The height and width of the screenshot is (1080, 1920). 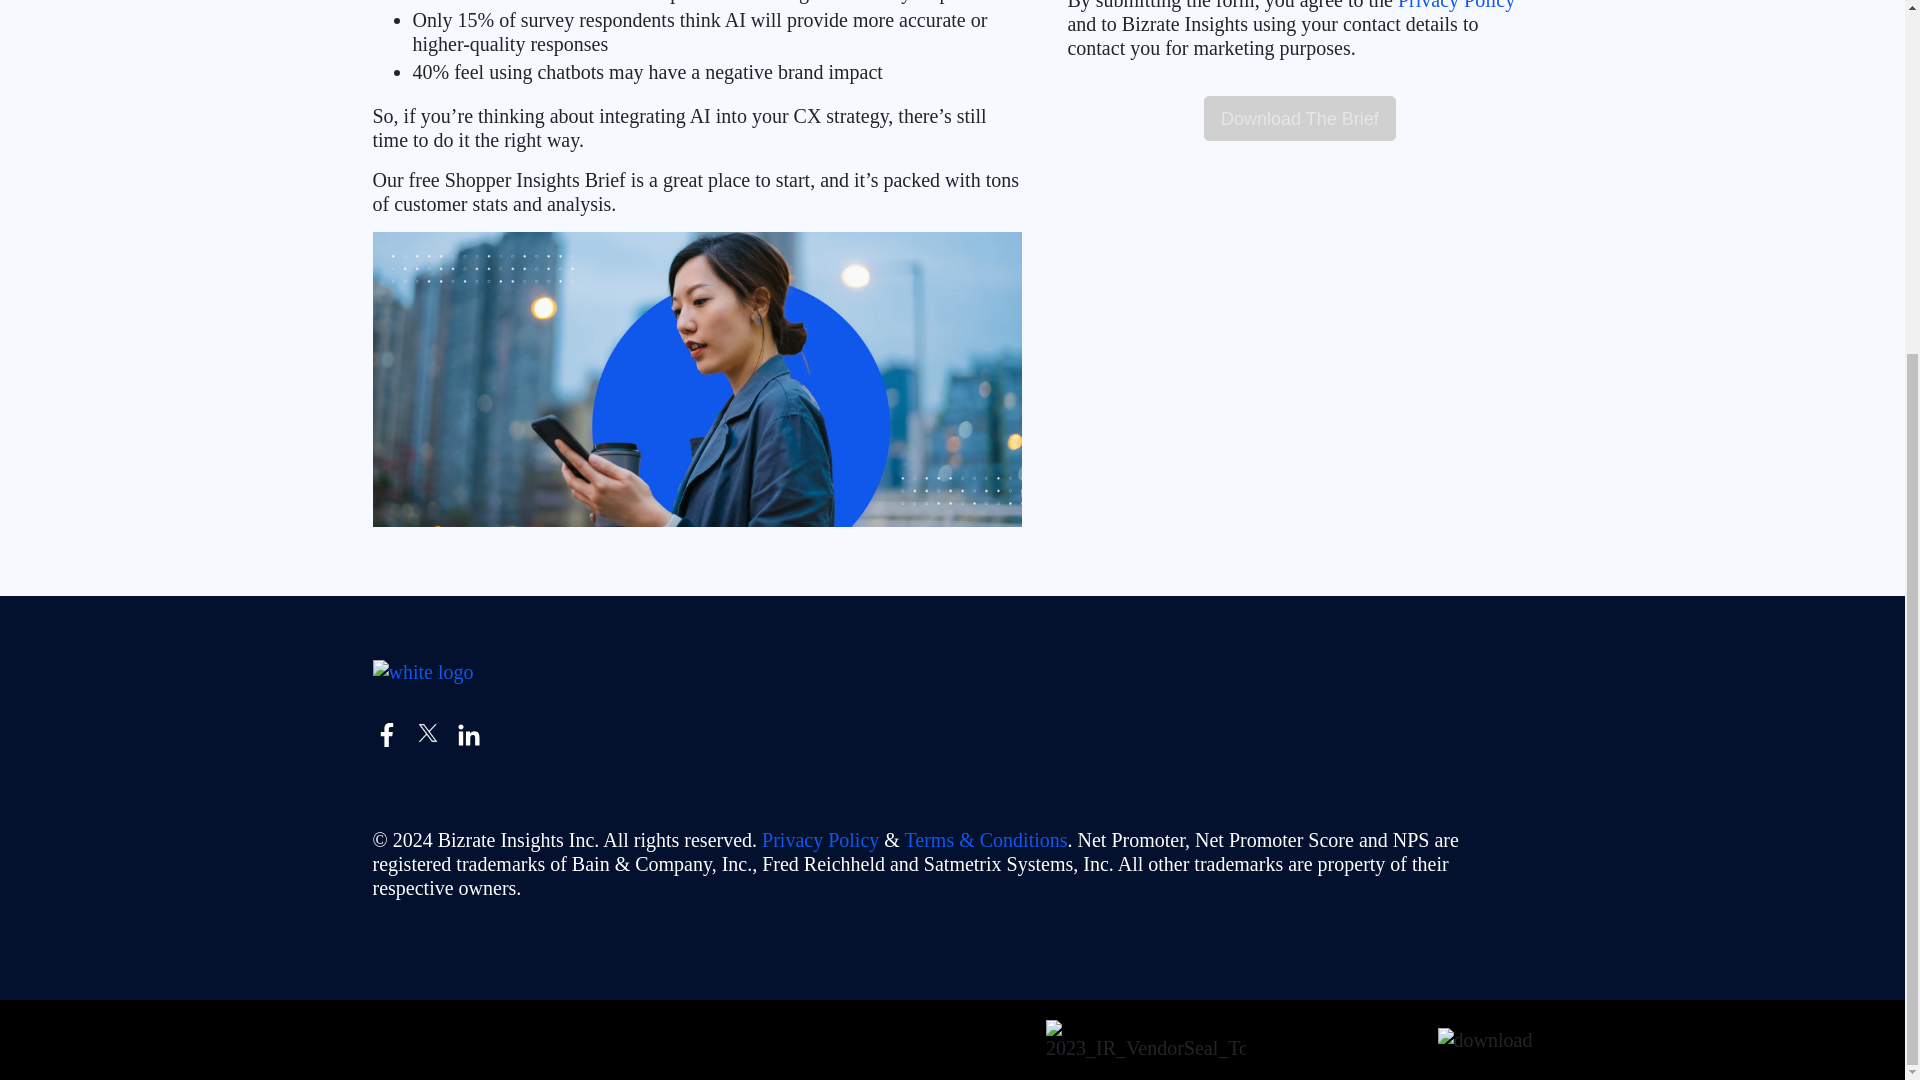 I want to click on Download the brief, so click(x=1299, y=118).